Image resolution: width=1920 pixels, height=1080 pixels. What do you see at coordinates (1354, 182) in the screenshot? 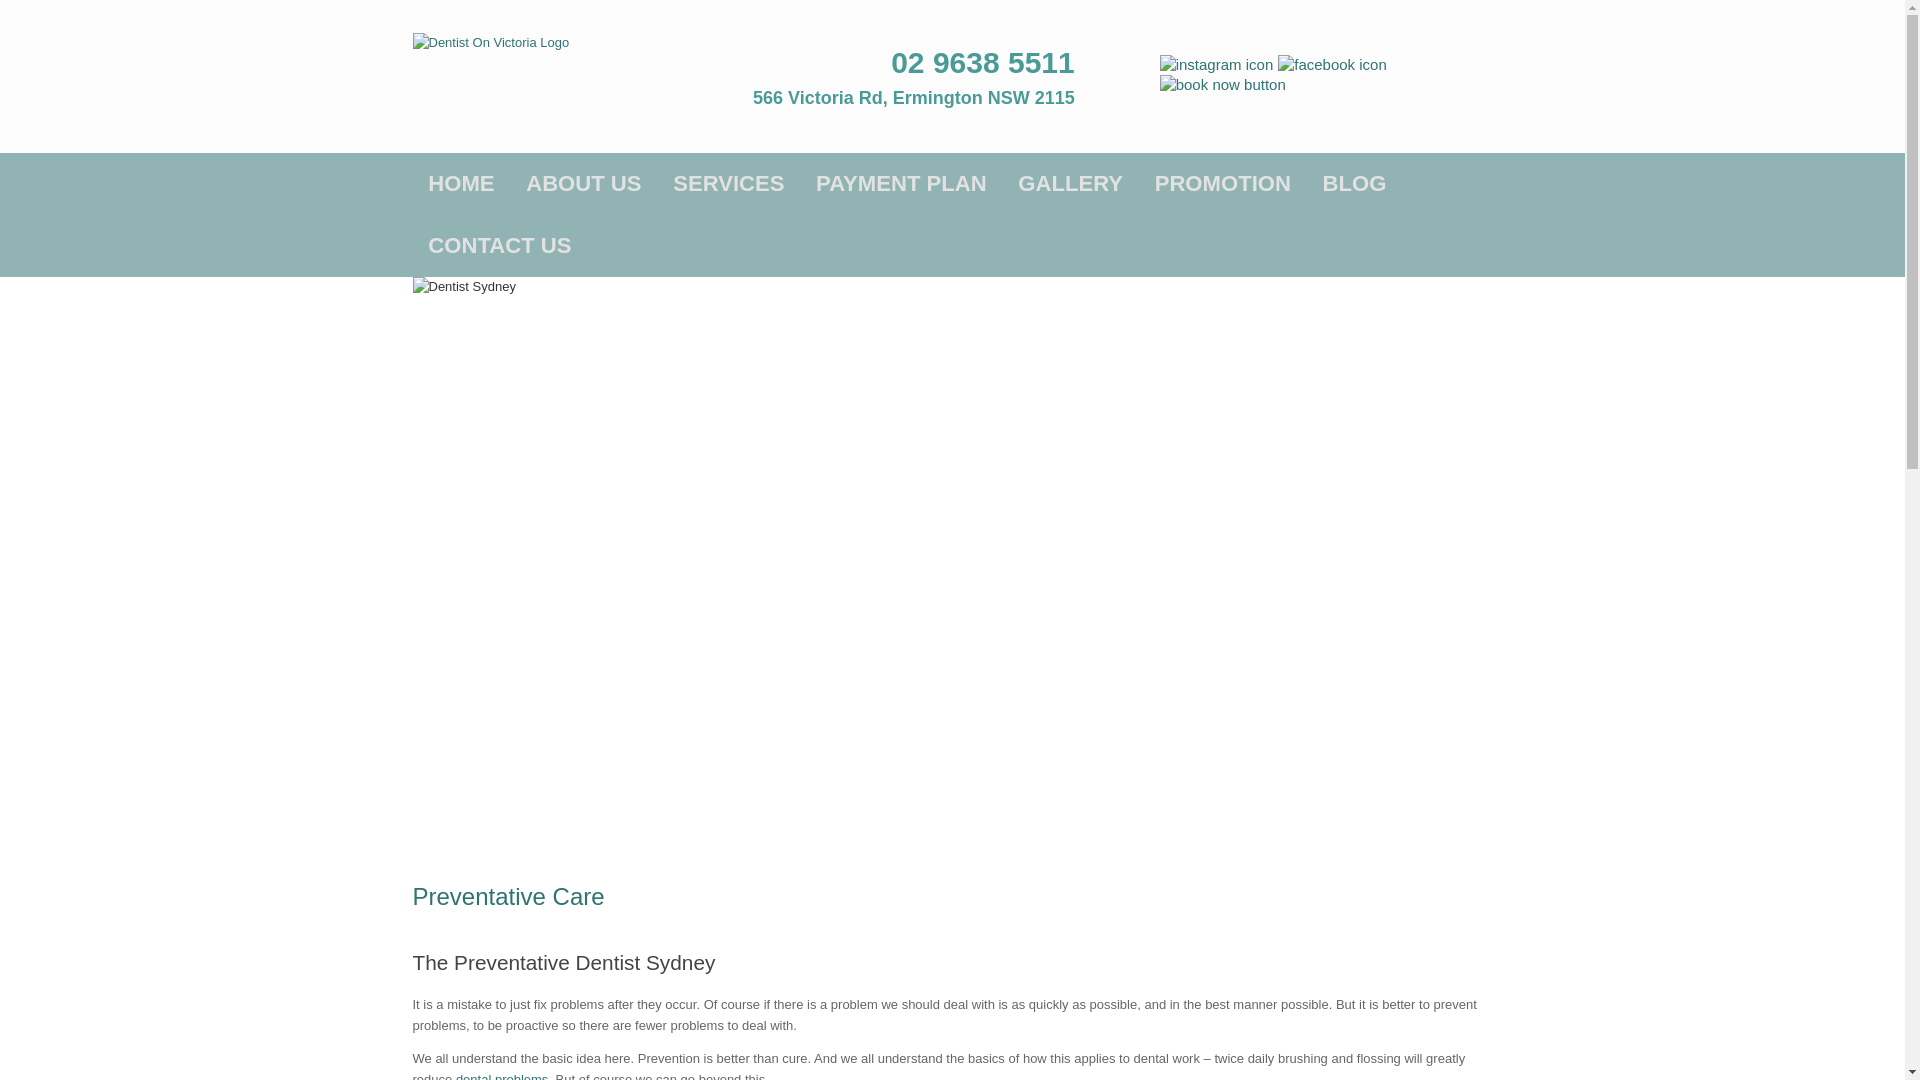
I see `BLOG` at bounding box center [1354, 182].